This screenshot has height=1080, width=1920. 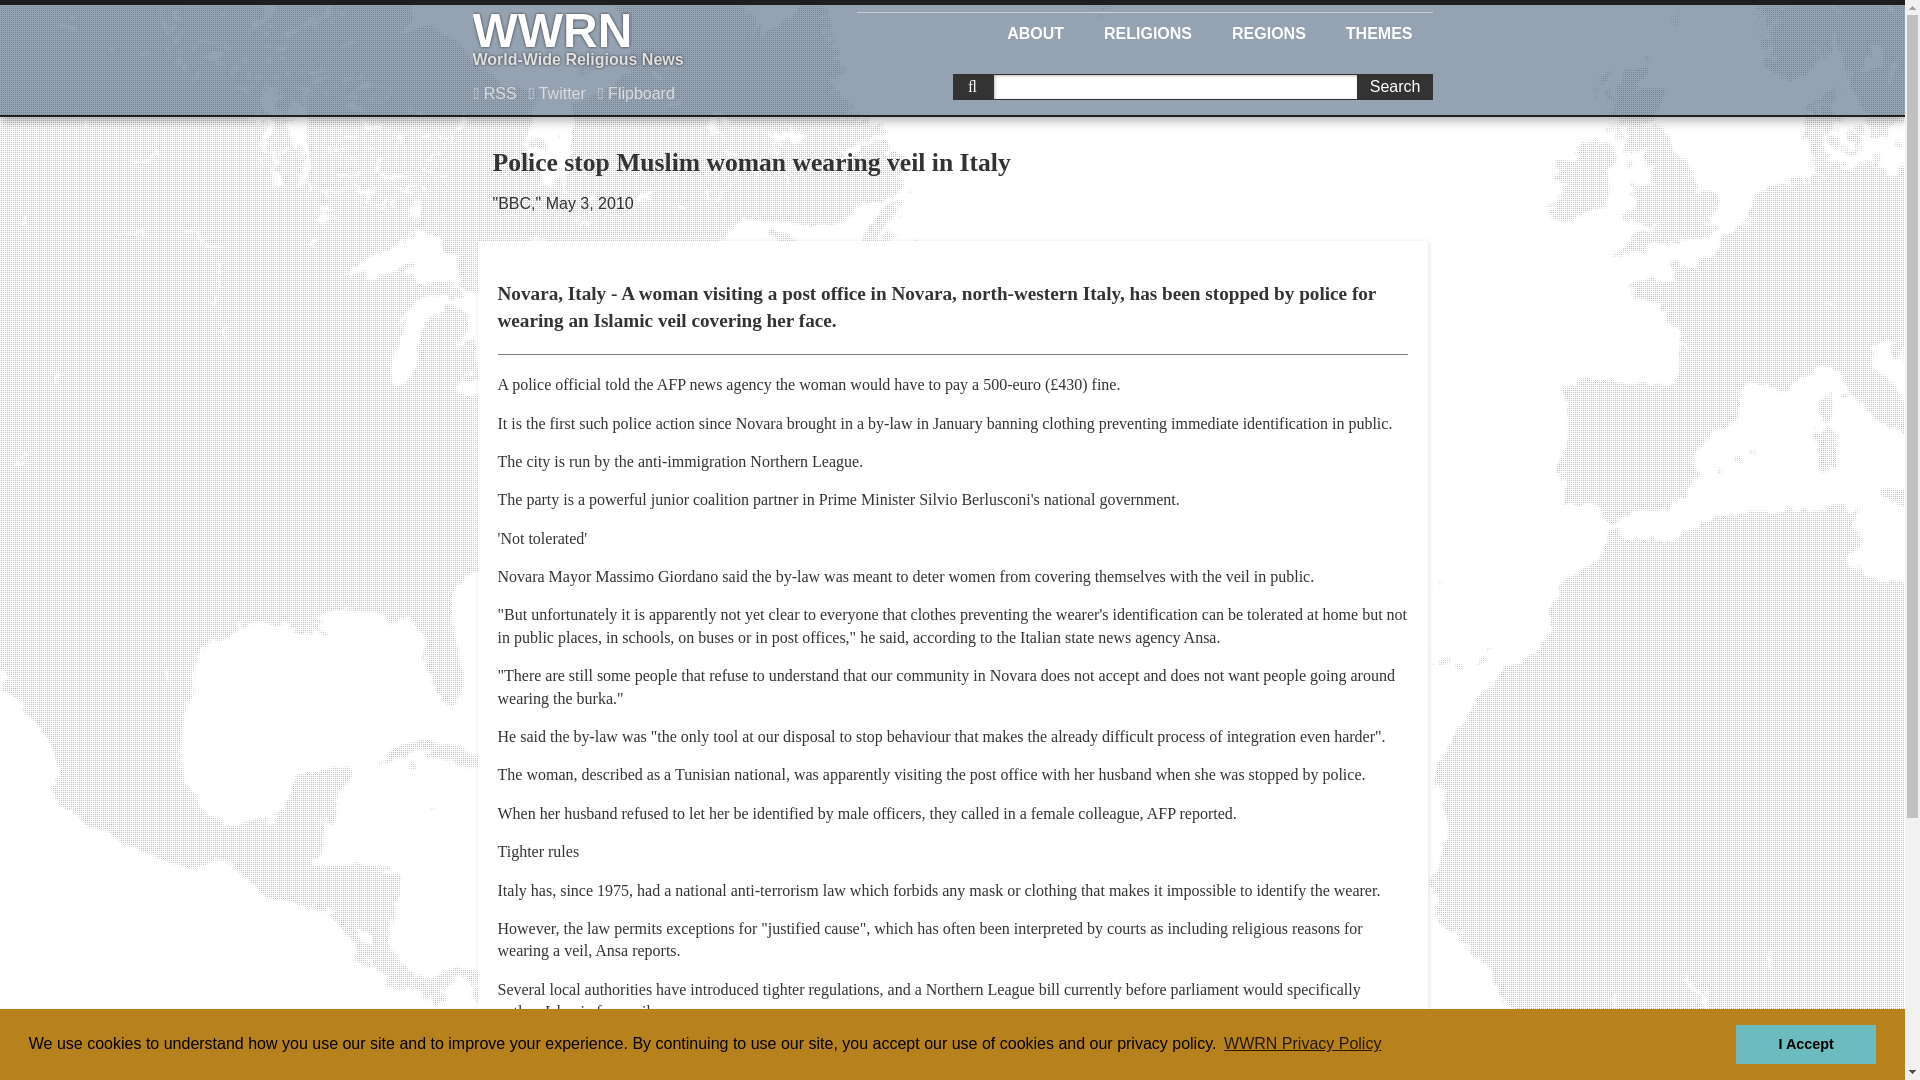 What do you see at coordinates (494, 94) in the screenshot?
I see `RSS` at bounding box center [494, 94].